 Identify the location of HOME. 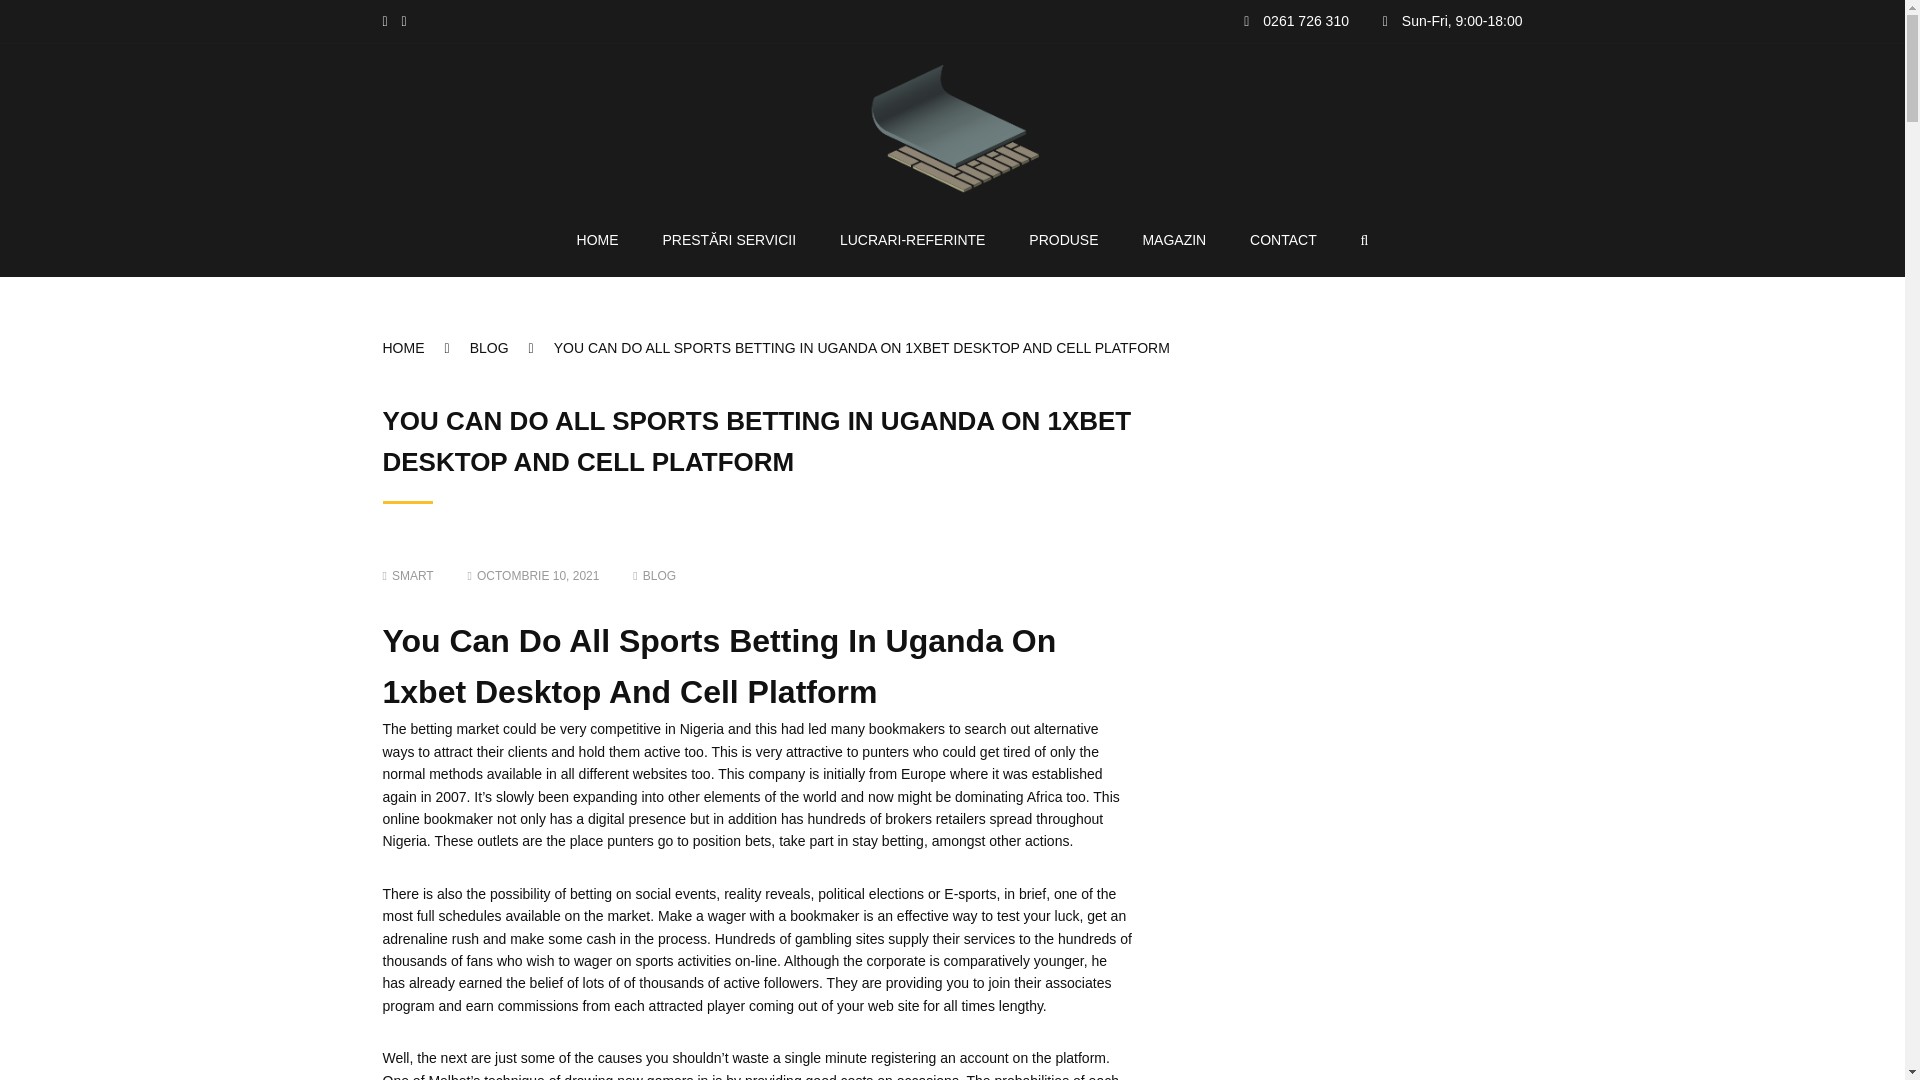
(425, 348).